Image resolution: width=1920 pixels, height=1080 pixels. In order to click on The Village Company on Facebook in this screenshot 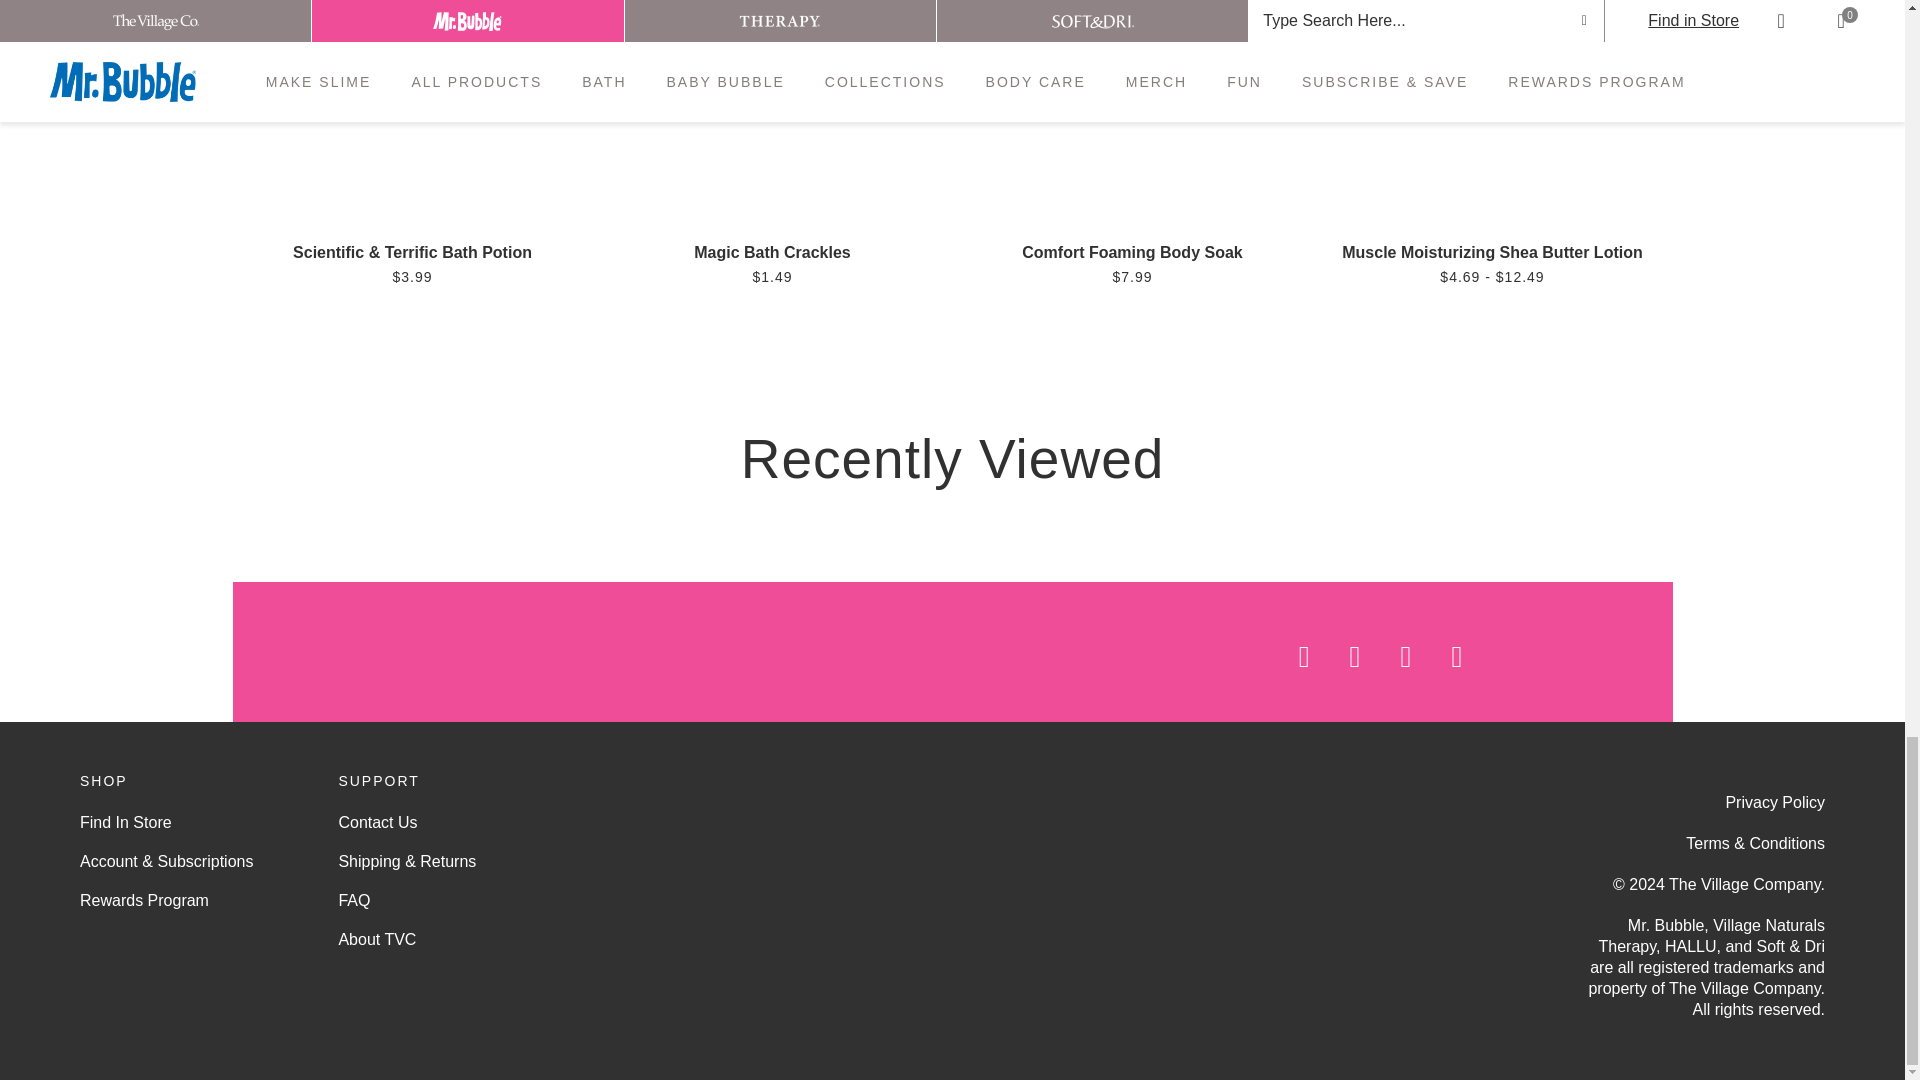, I will do `click(1284, 656)`.